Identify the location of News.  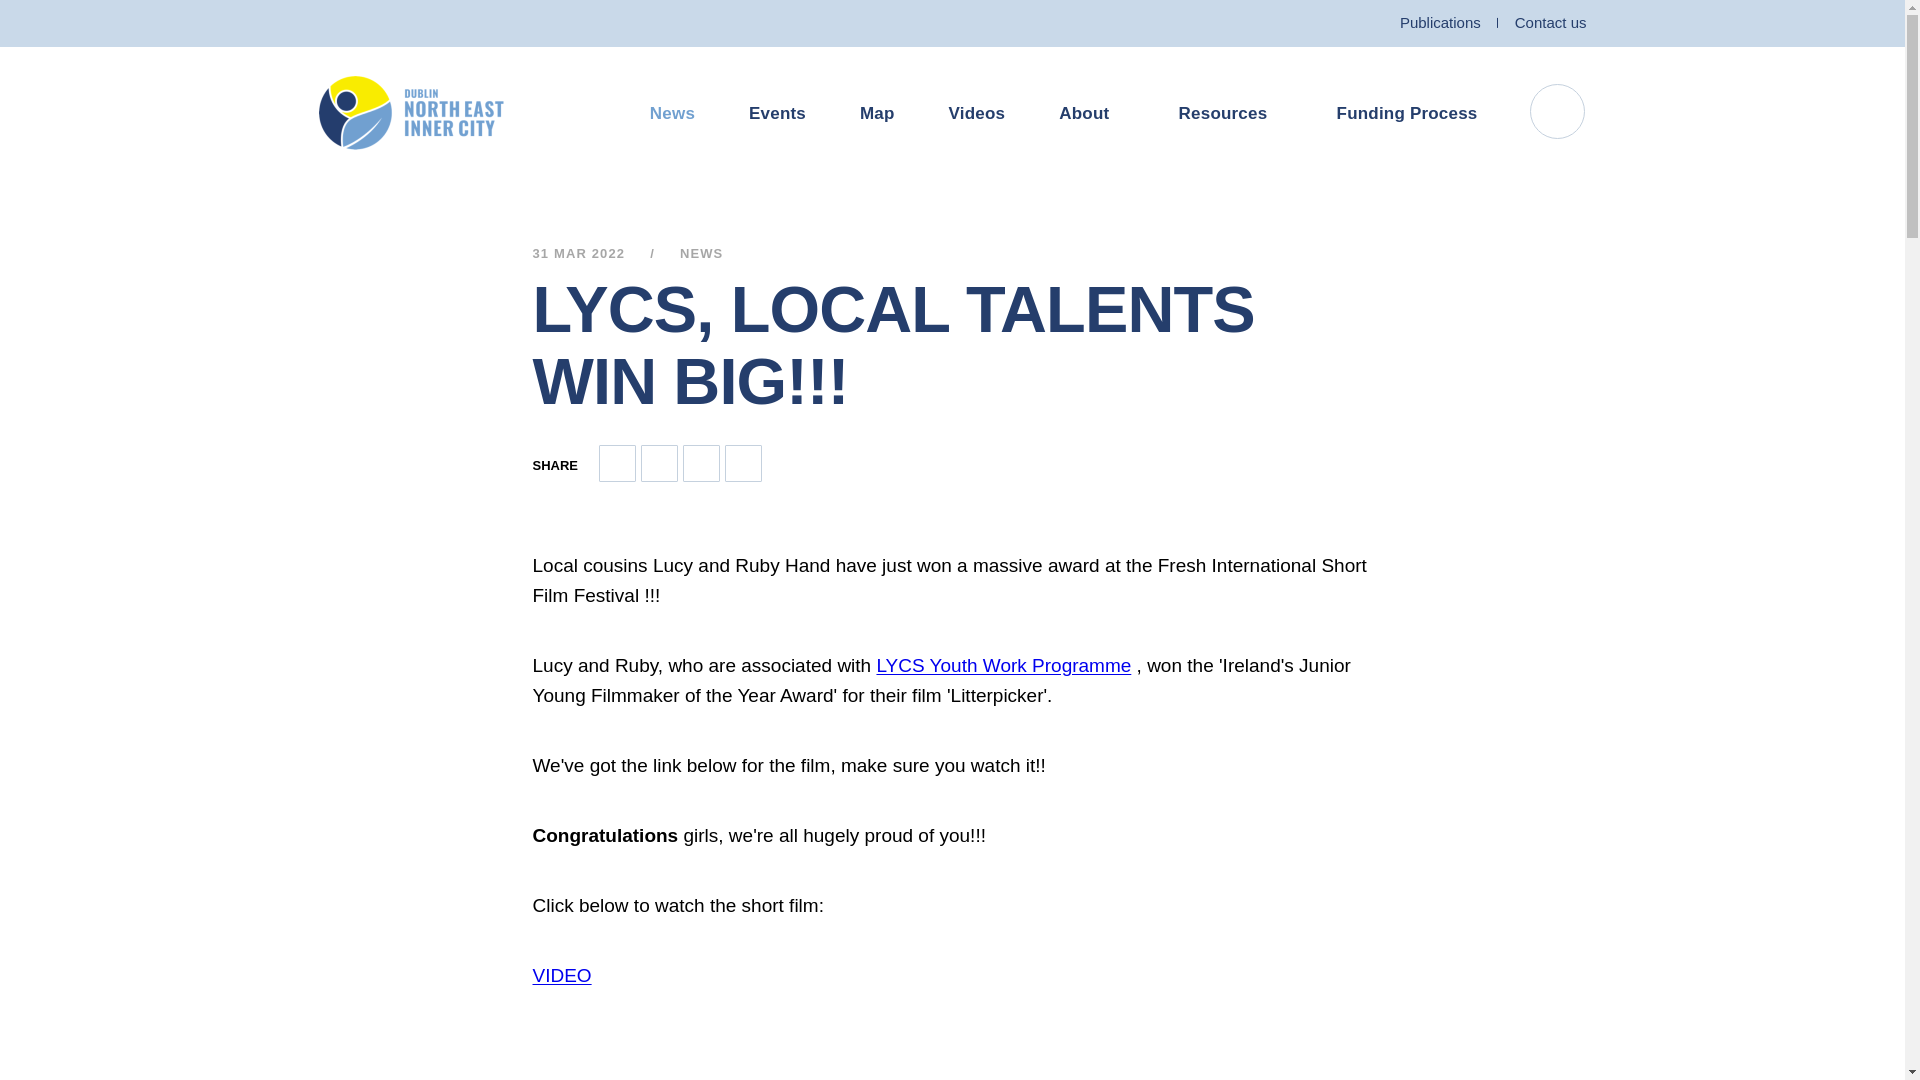
(672, 114).